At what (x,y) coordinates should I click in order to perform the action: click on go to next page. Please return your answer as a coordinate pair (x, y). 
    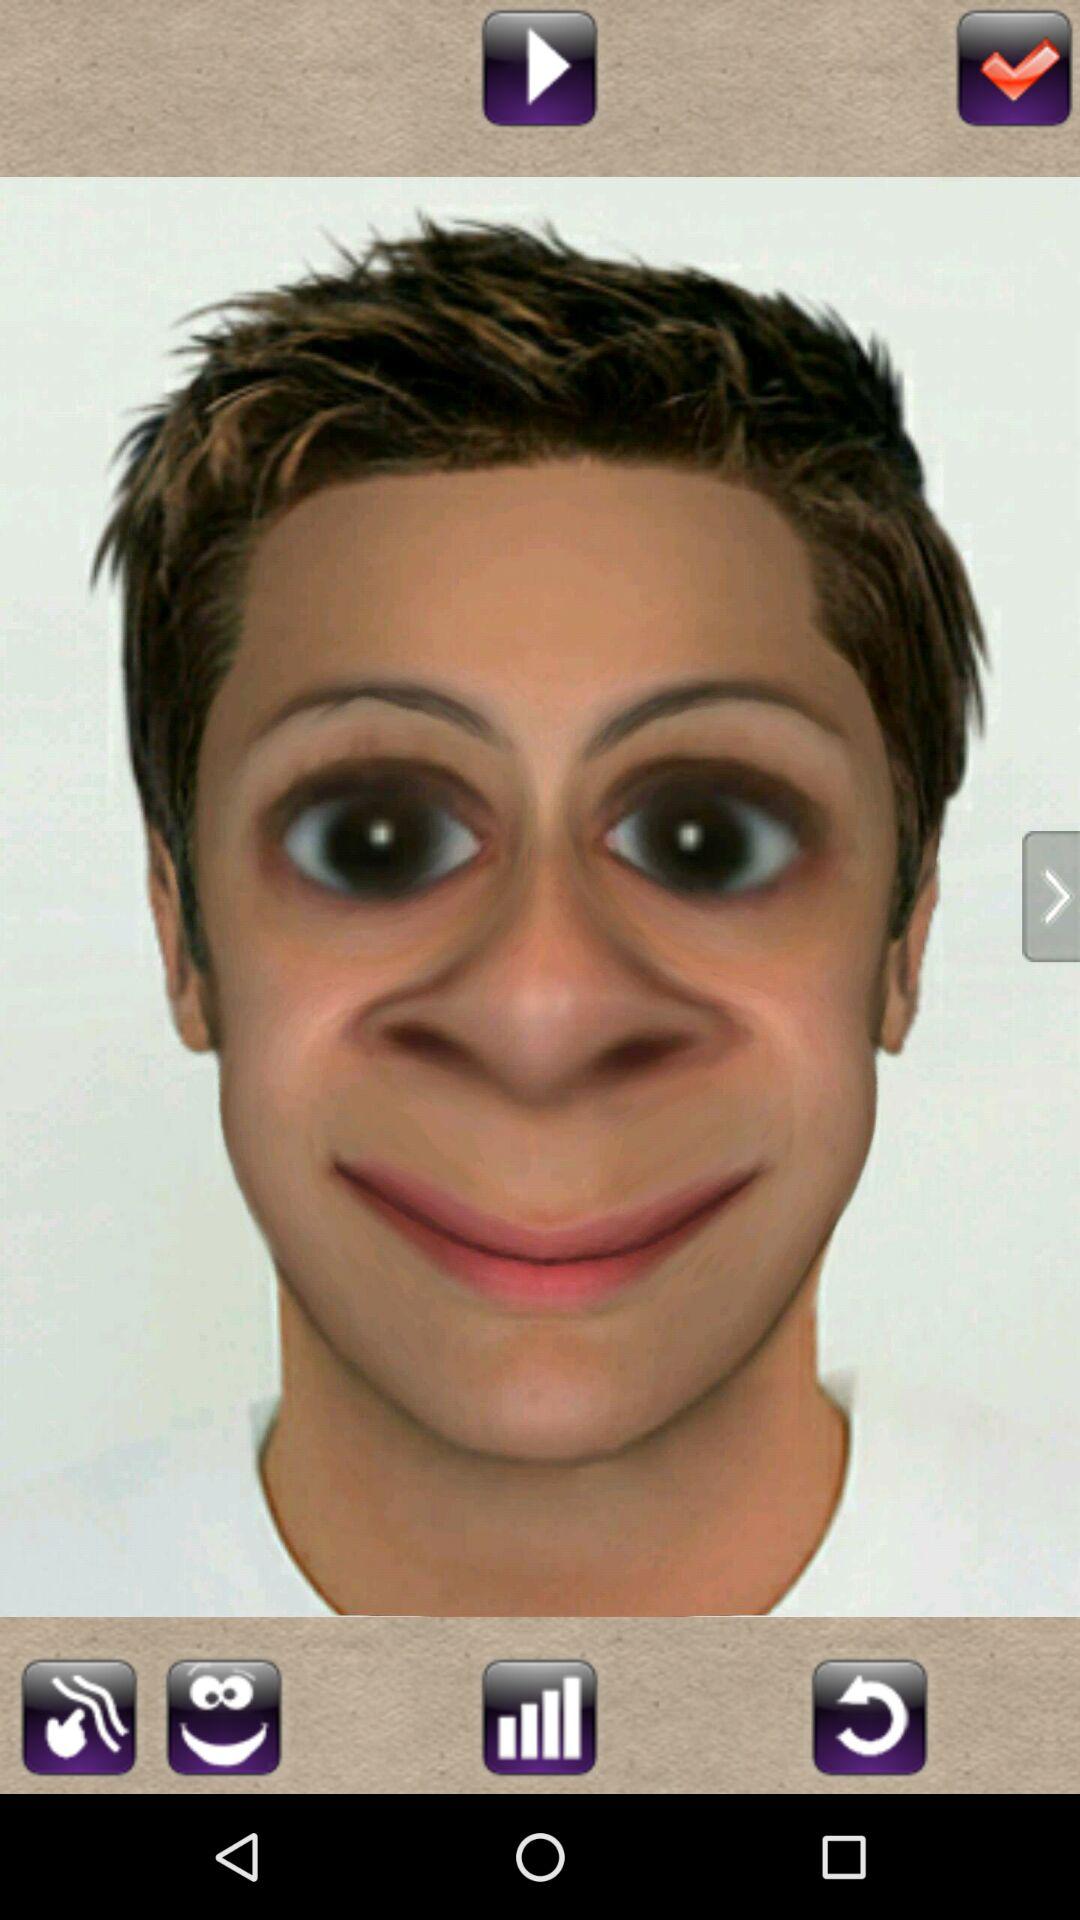
    Looking at the image, I should click on (1051, 896).